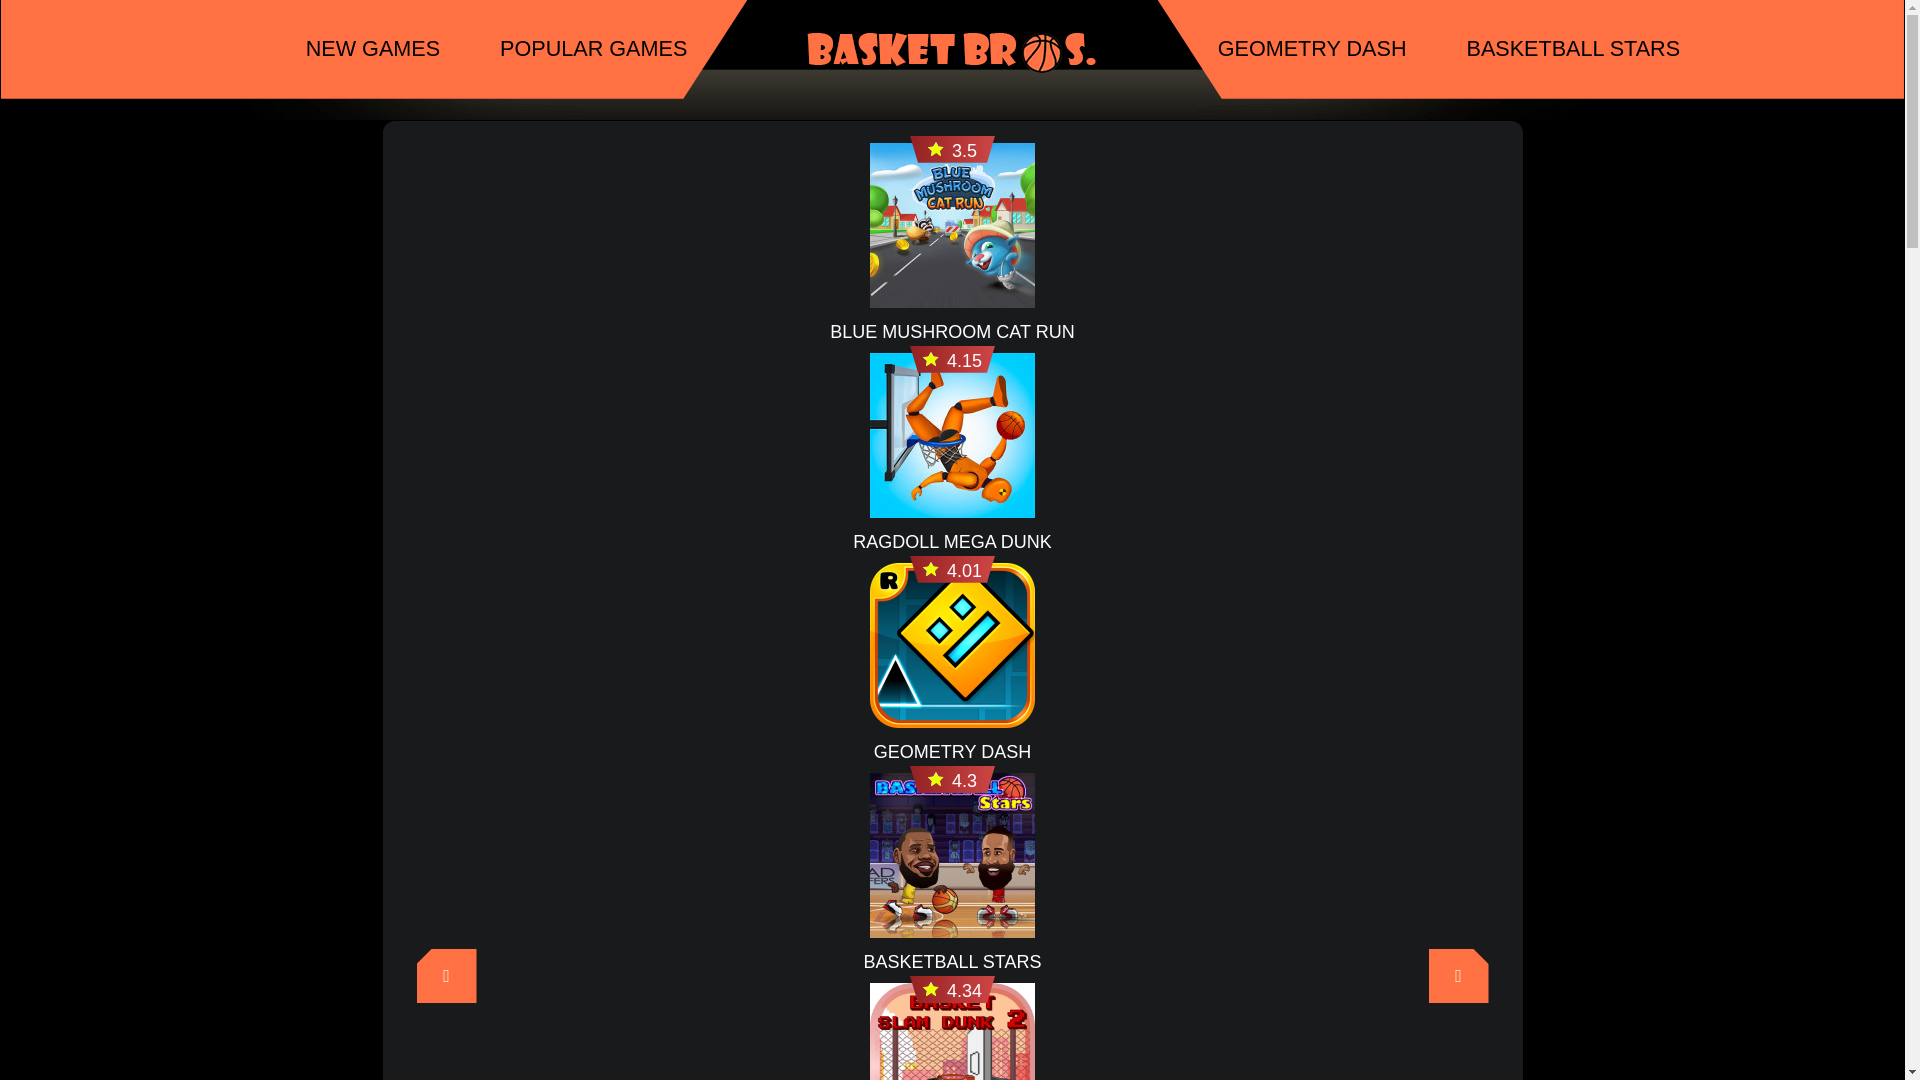 This screenshot has height=1080, width=1920. What do you see at coordinates (593, 50) in the screenshot?
I see `POPULAR GAMES` at bounding box center [593, 50].